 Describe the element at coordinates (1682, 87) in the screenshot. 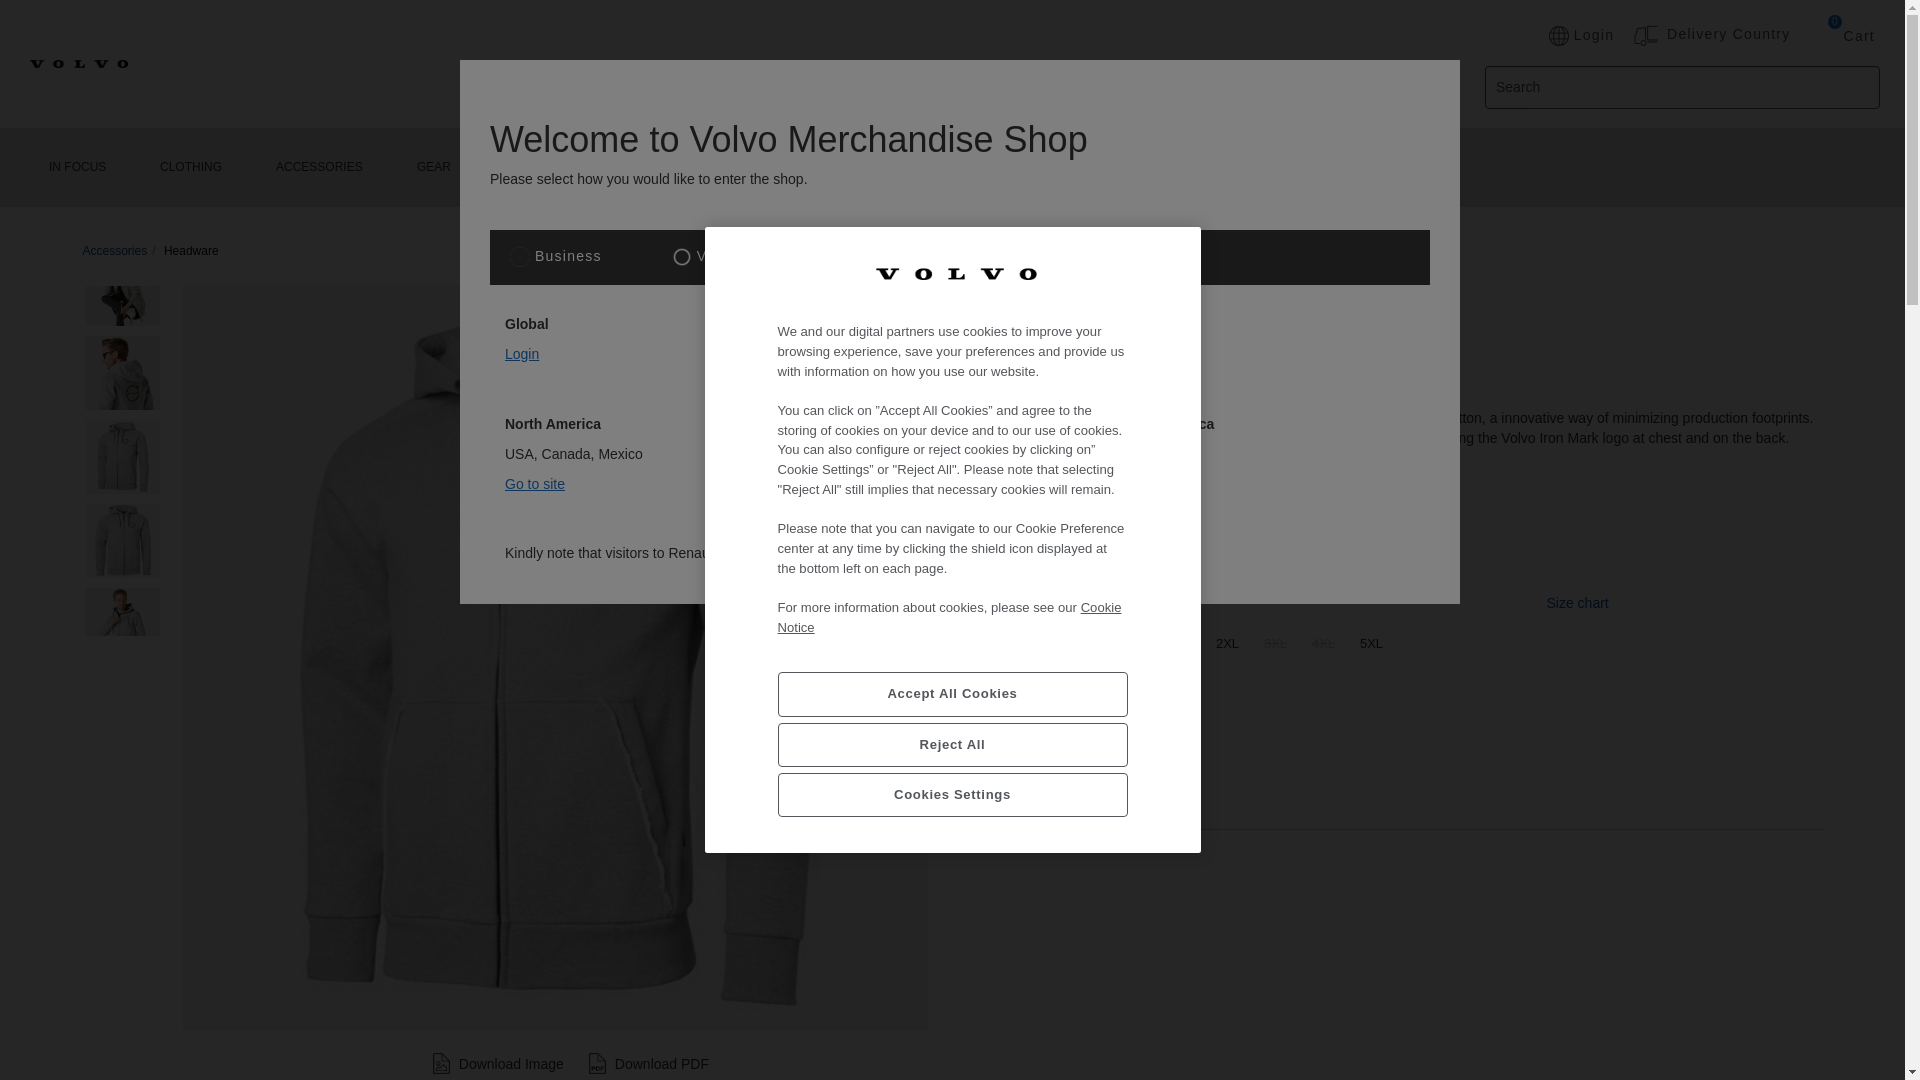

I see ` Max 100 characters.` at that location.